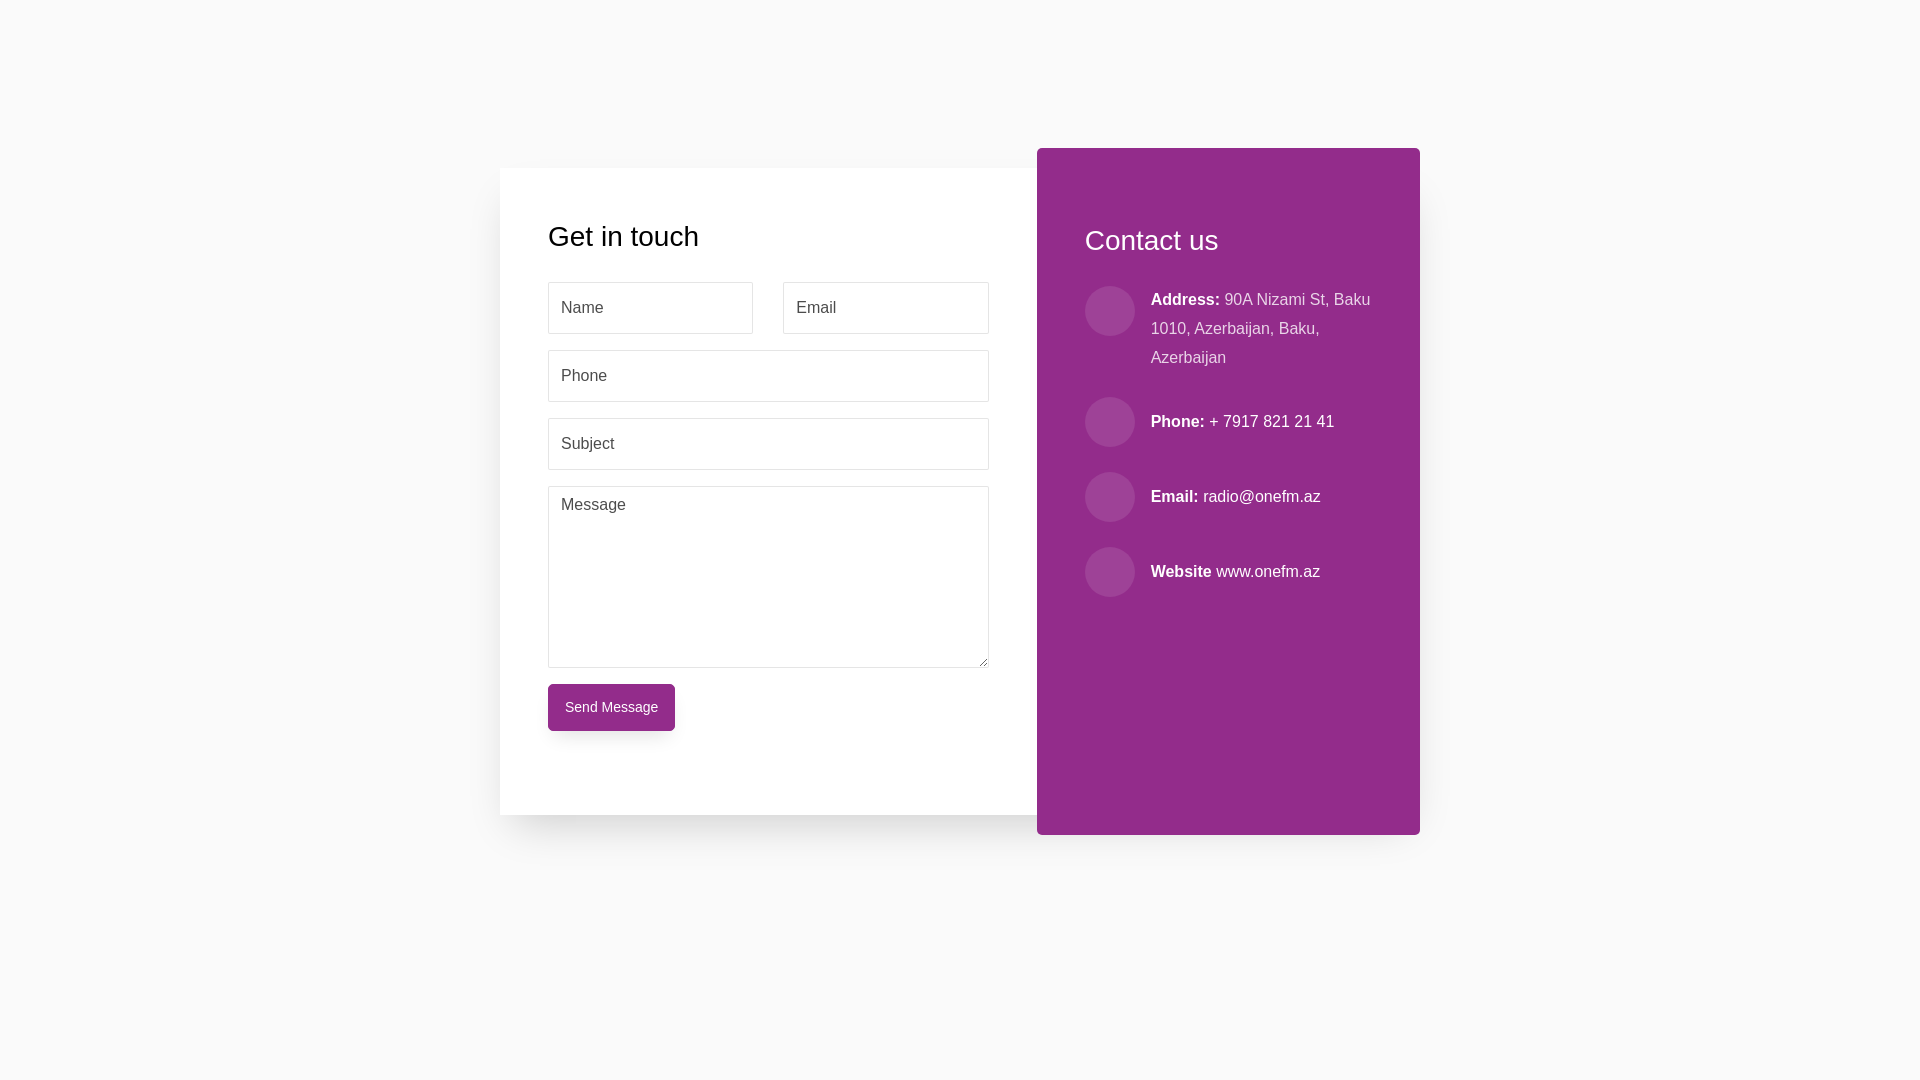 The width and height of the screenshot is (1920, 1080). Describe the element at coordinates (612, 708) in the screenshot. I see `Send Message` at that location.